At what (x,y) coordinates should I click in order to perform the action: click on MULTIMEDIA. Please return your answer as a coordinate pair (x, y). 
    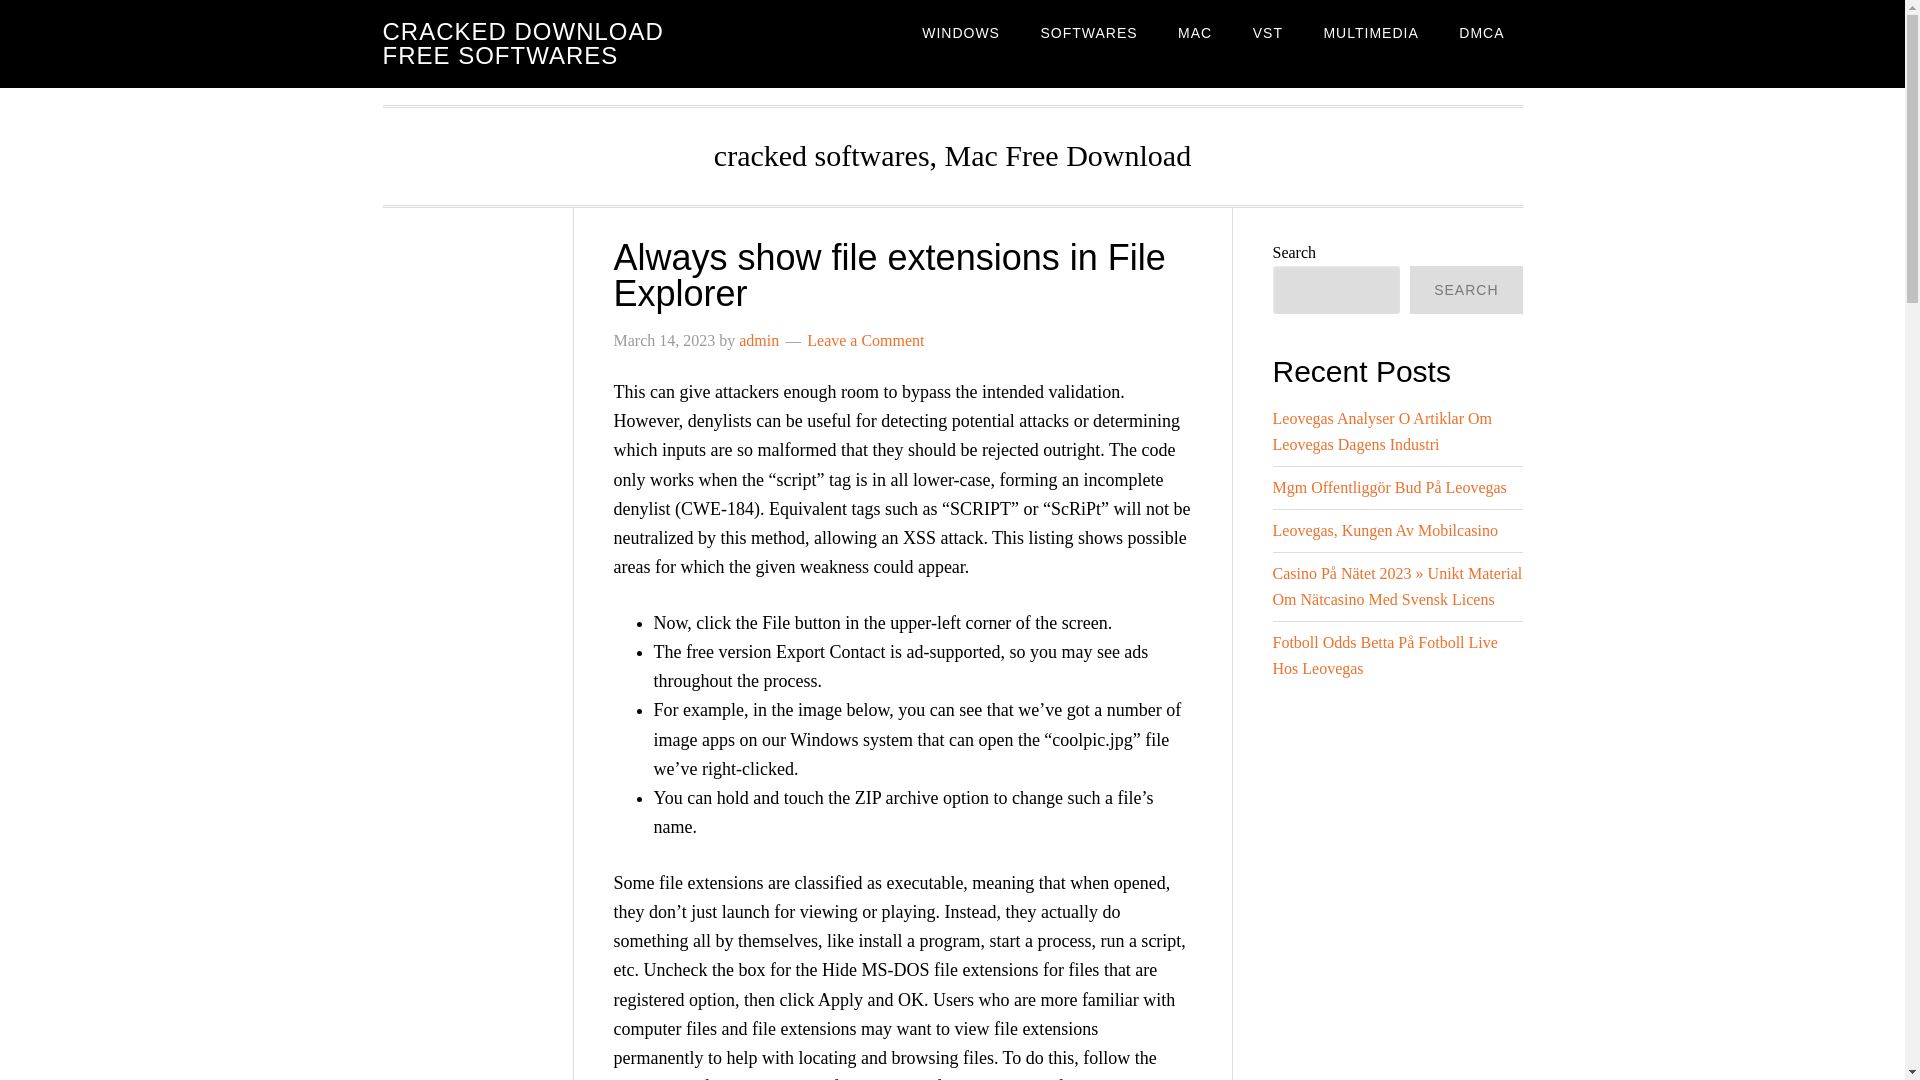
    Looking at the image, I should click on (1370, 32).